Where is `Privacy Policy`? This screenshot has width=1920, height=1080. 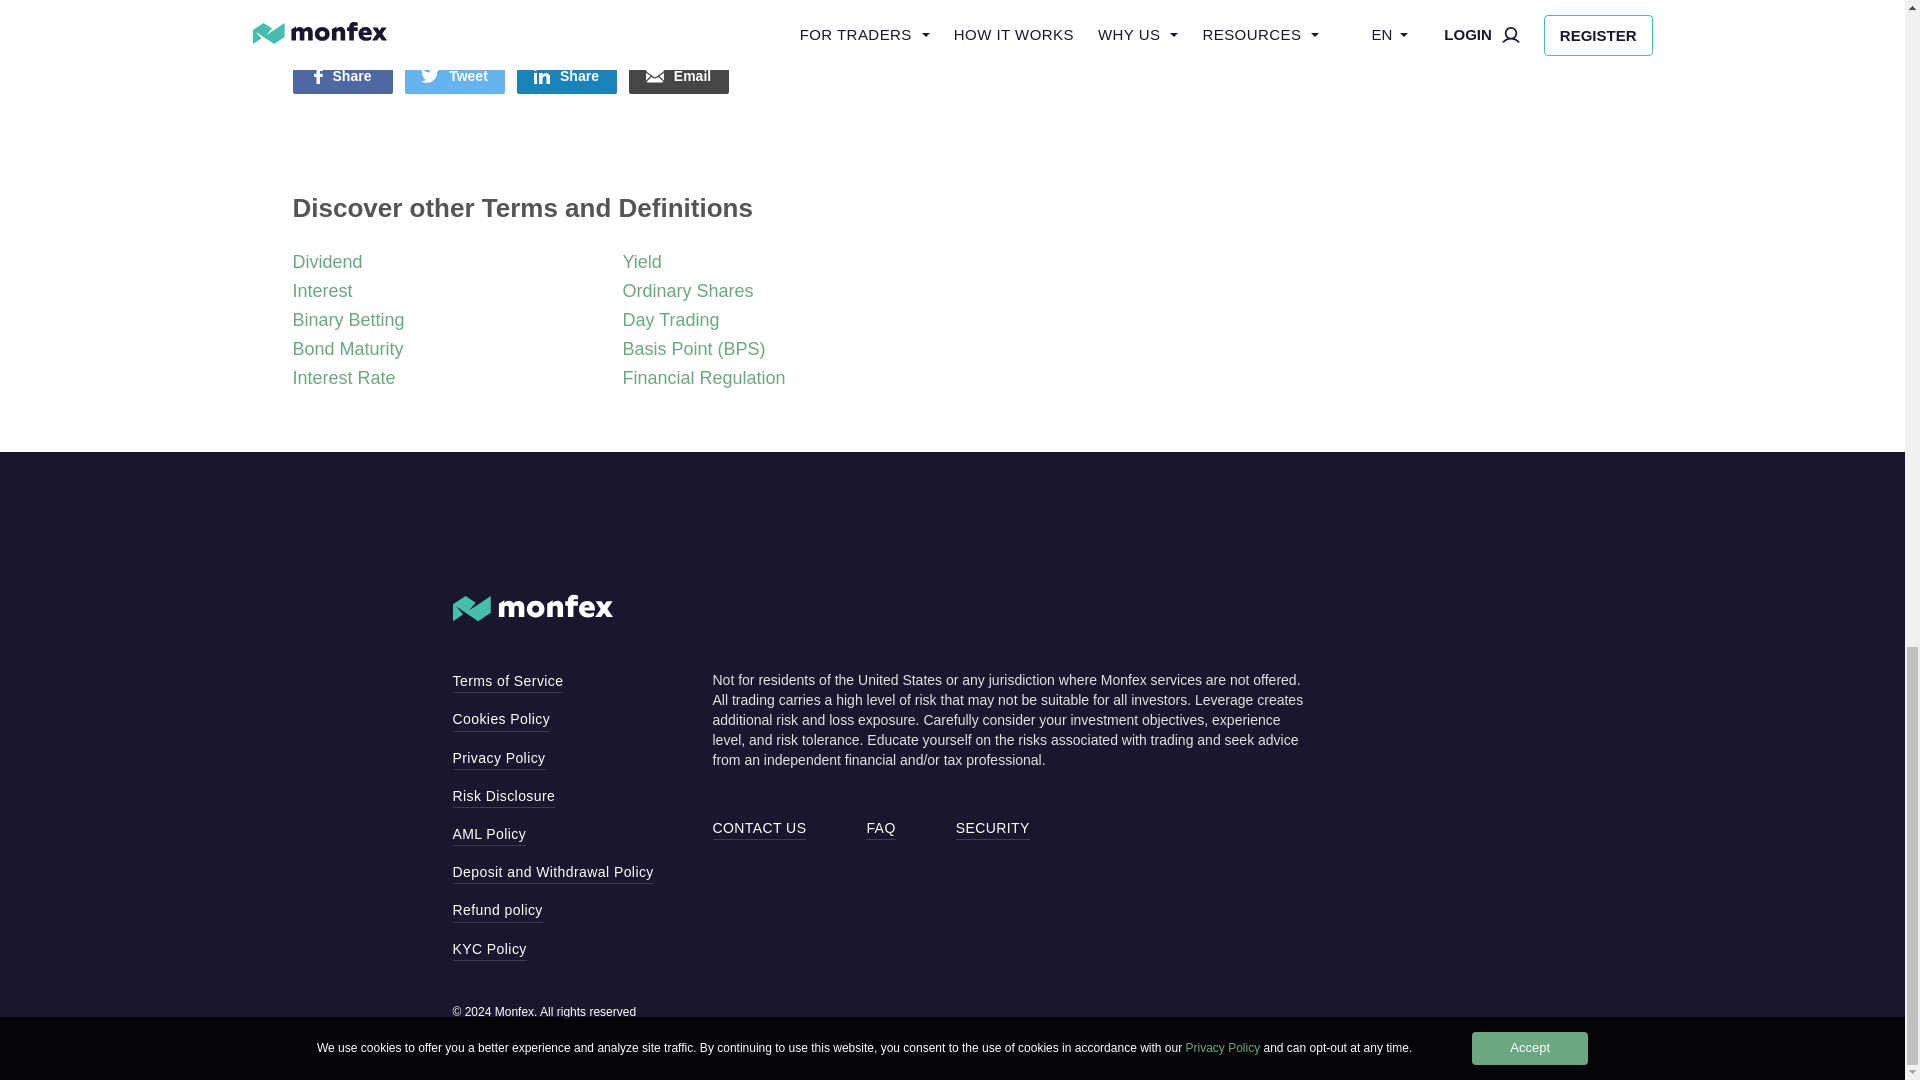 Privacy Policy is located at coordinates (498, 758).